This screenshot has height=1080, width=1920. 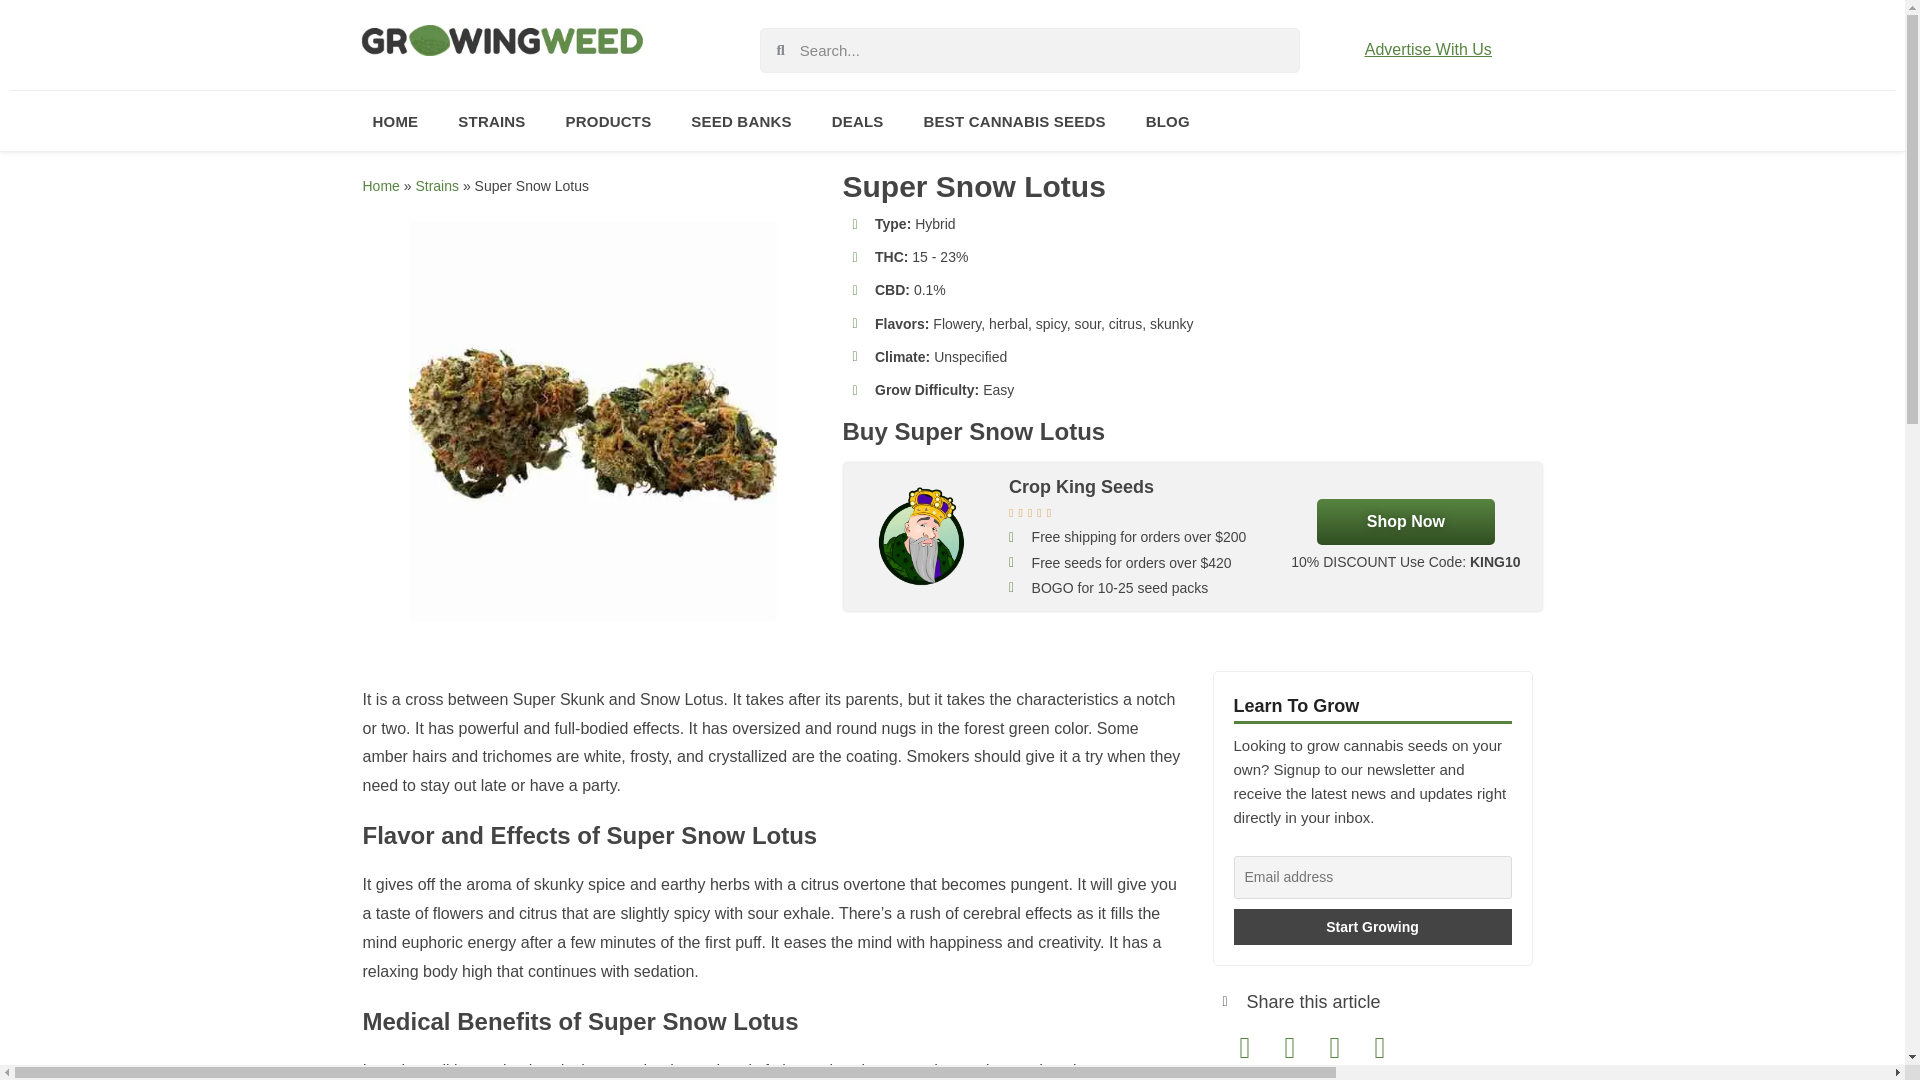 What do you see at coordinates (1014, 120) in the screenshot?
I see `BEST CANNABIS SEEDS` at bounding box center [1014, 120].